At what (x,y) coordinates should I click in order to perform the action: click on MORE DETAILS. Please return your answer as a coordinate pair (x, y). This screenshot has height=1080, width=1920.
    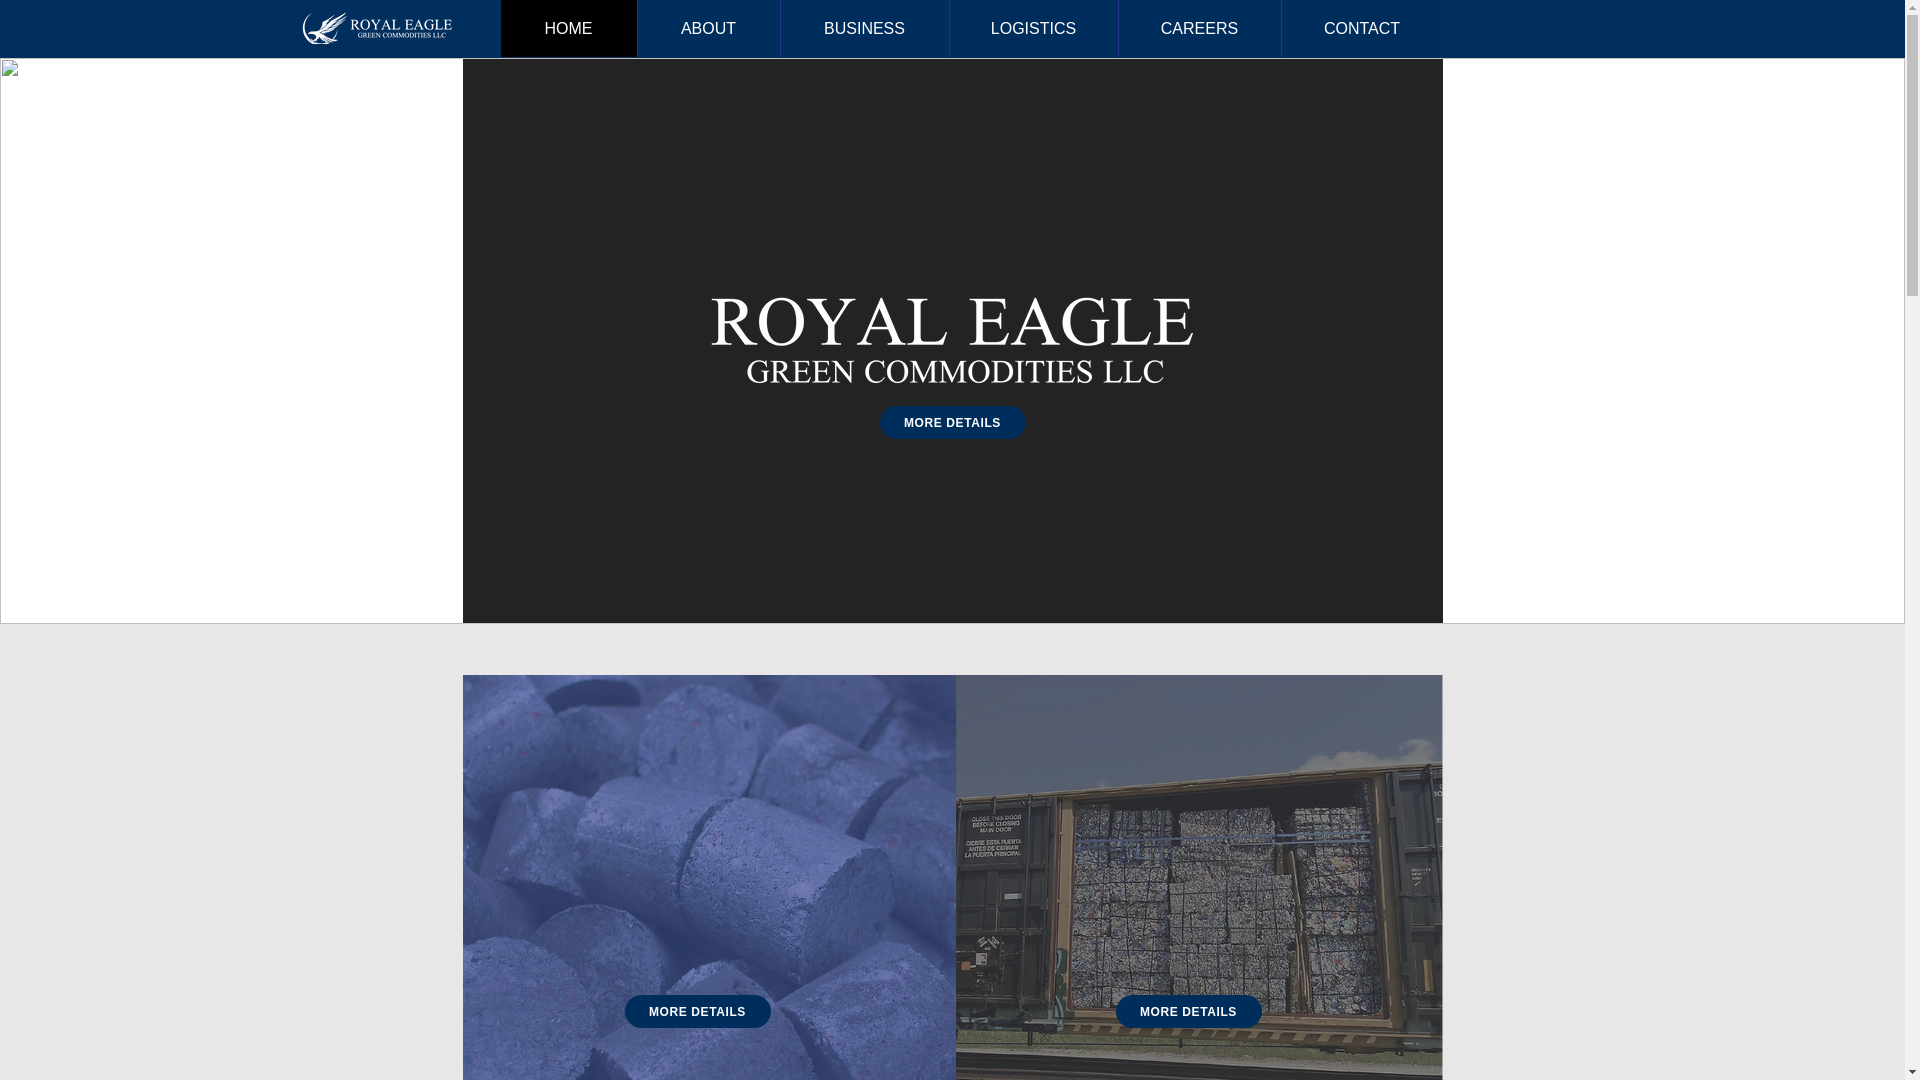
    Looking at the image, I should click on (1188, 1011).